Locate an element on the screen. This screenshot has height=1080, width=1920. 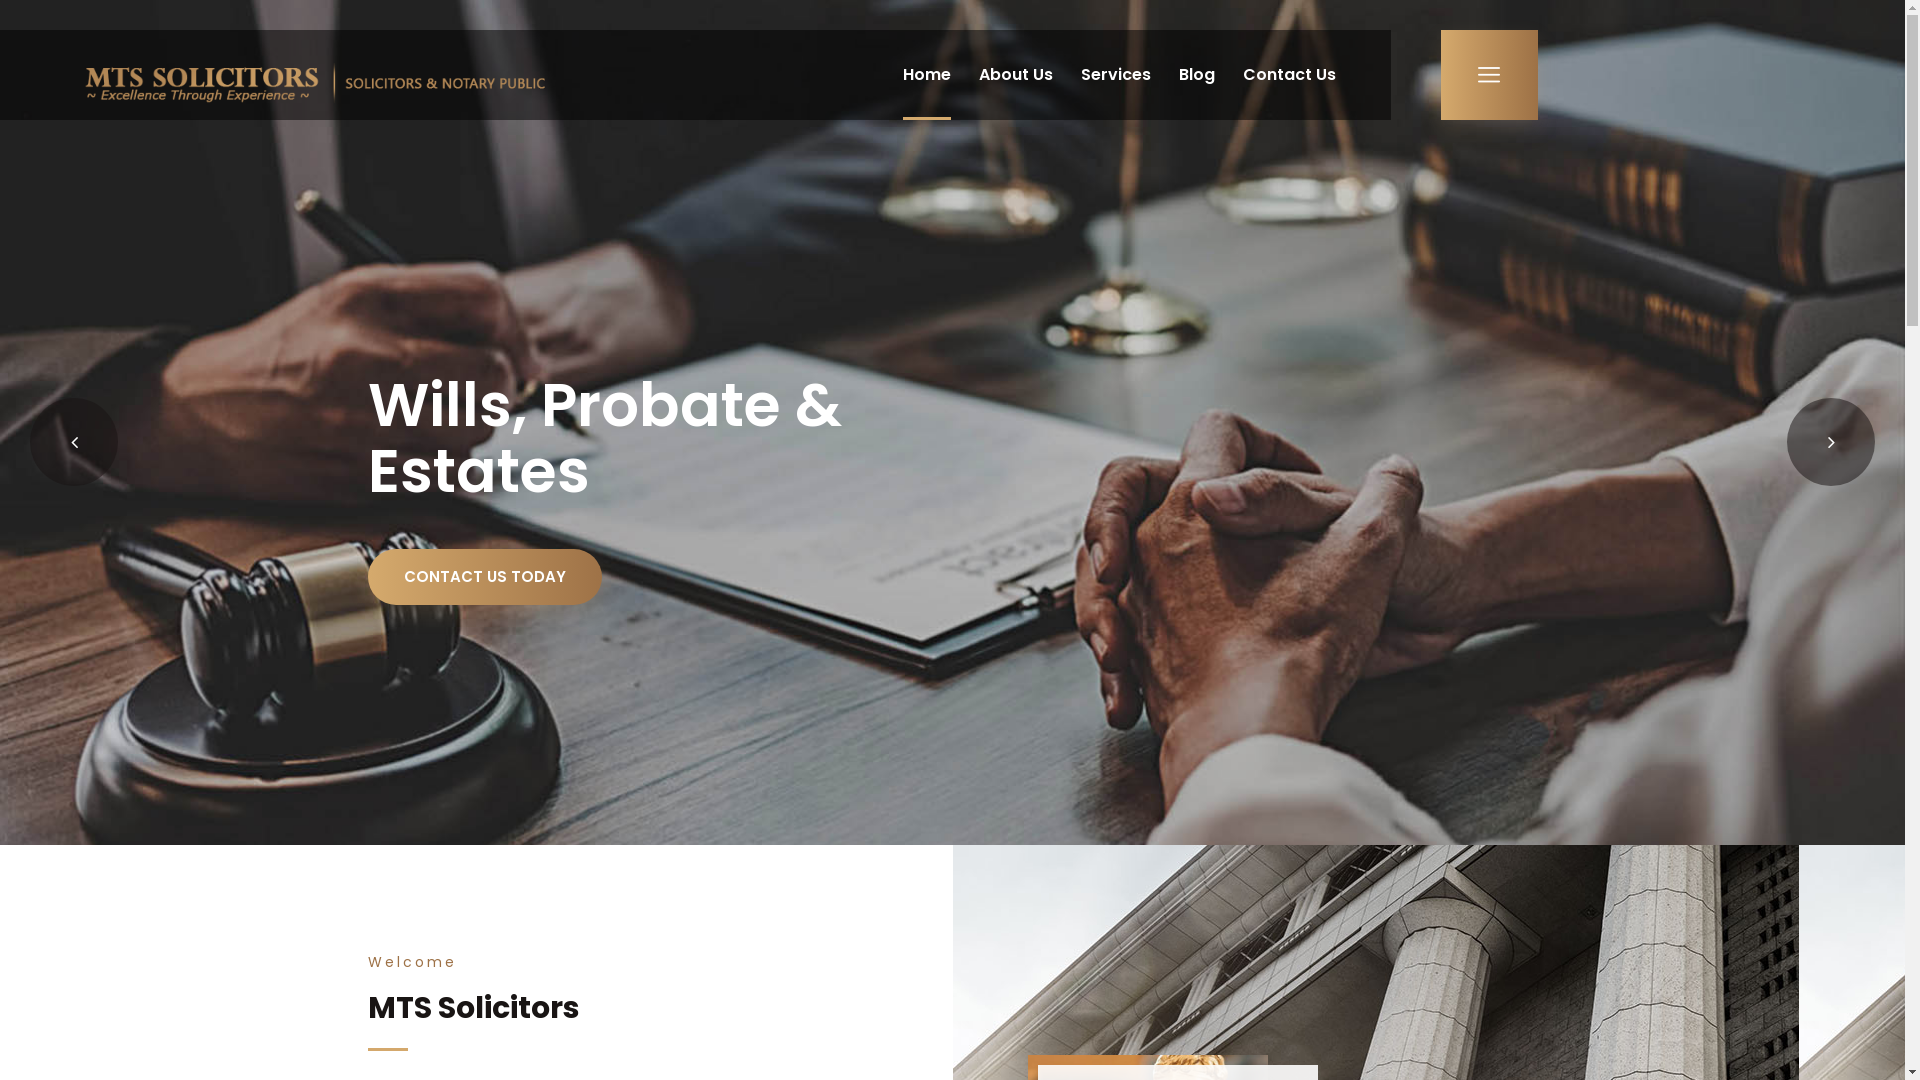
CONTACT US TODAY is located at coordinates (485, 577).